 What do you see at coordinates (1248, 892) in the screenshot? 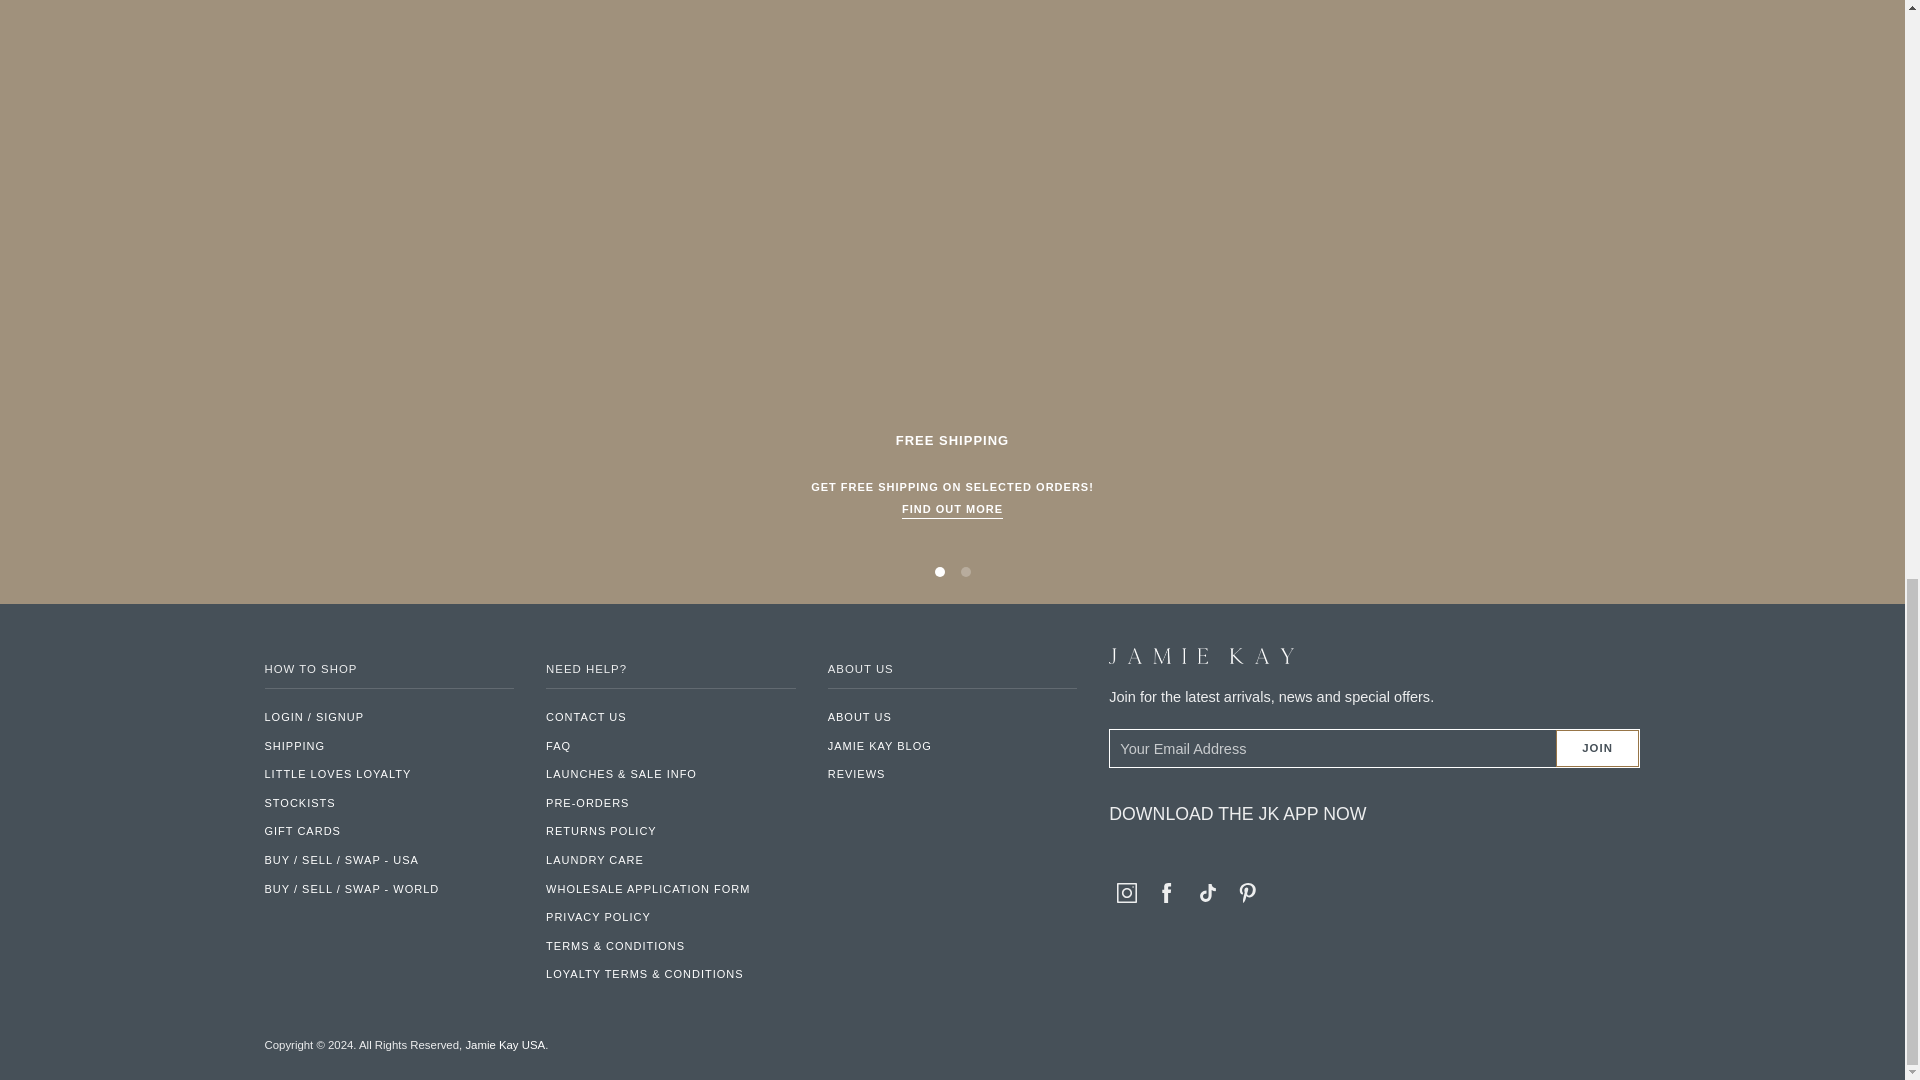
I see `Pinterest` at bounding box center [1248, 892].